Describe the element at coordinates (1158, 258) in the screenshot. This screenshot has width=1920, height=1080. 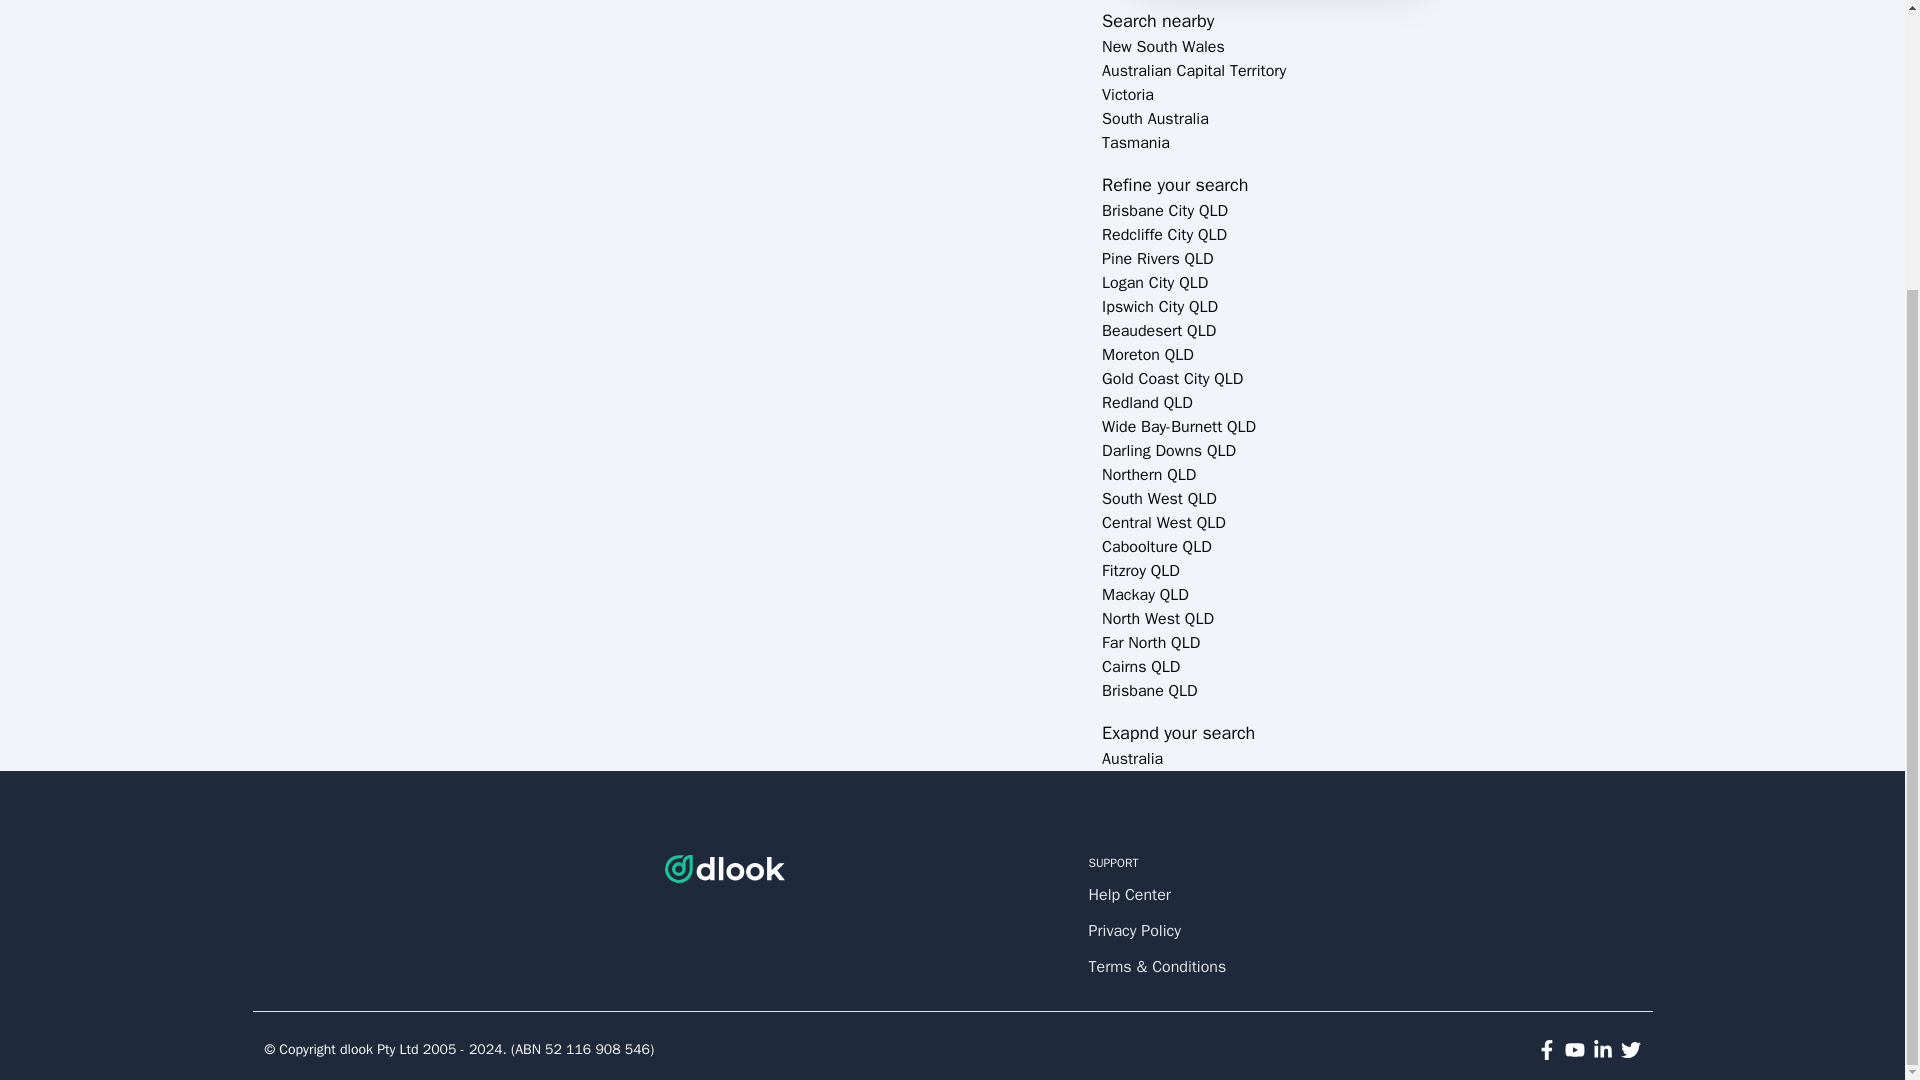
I see `Pine Rivers QLD` at that location.